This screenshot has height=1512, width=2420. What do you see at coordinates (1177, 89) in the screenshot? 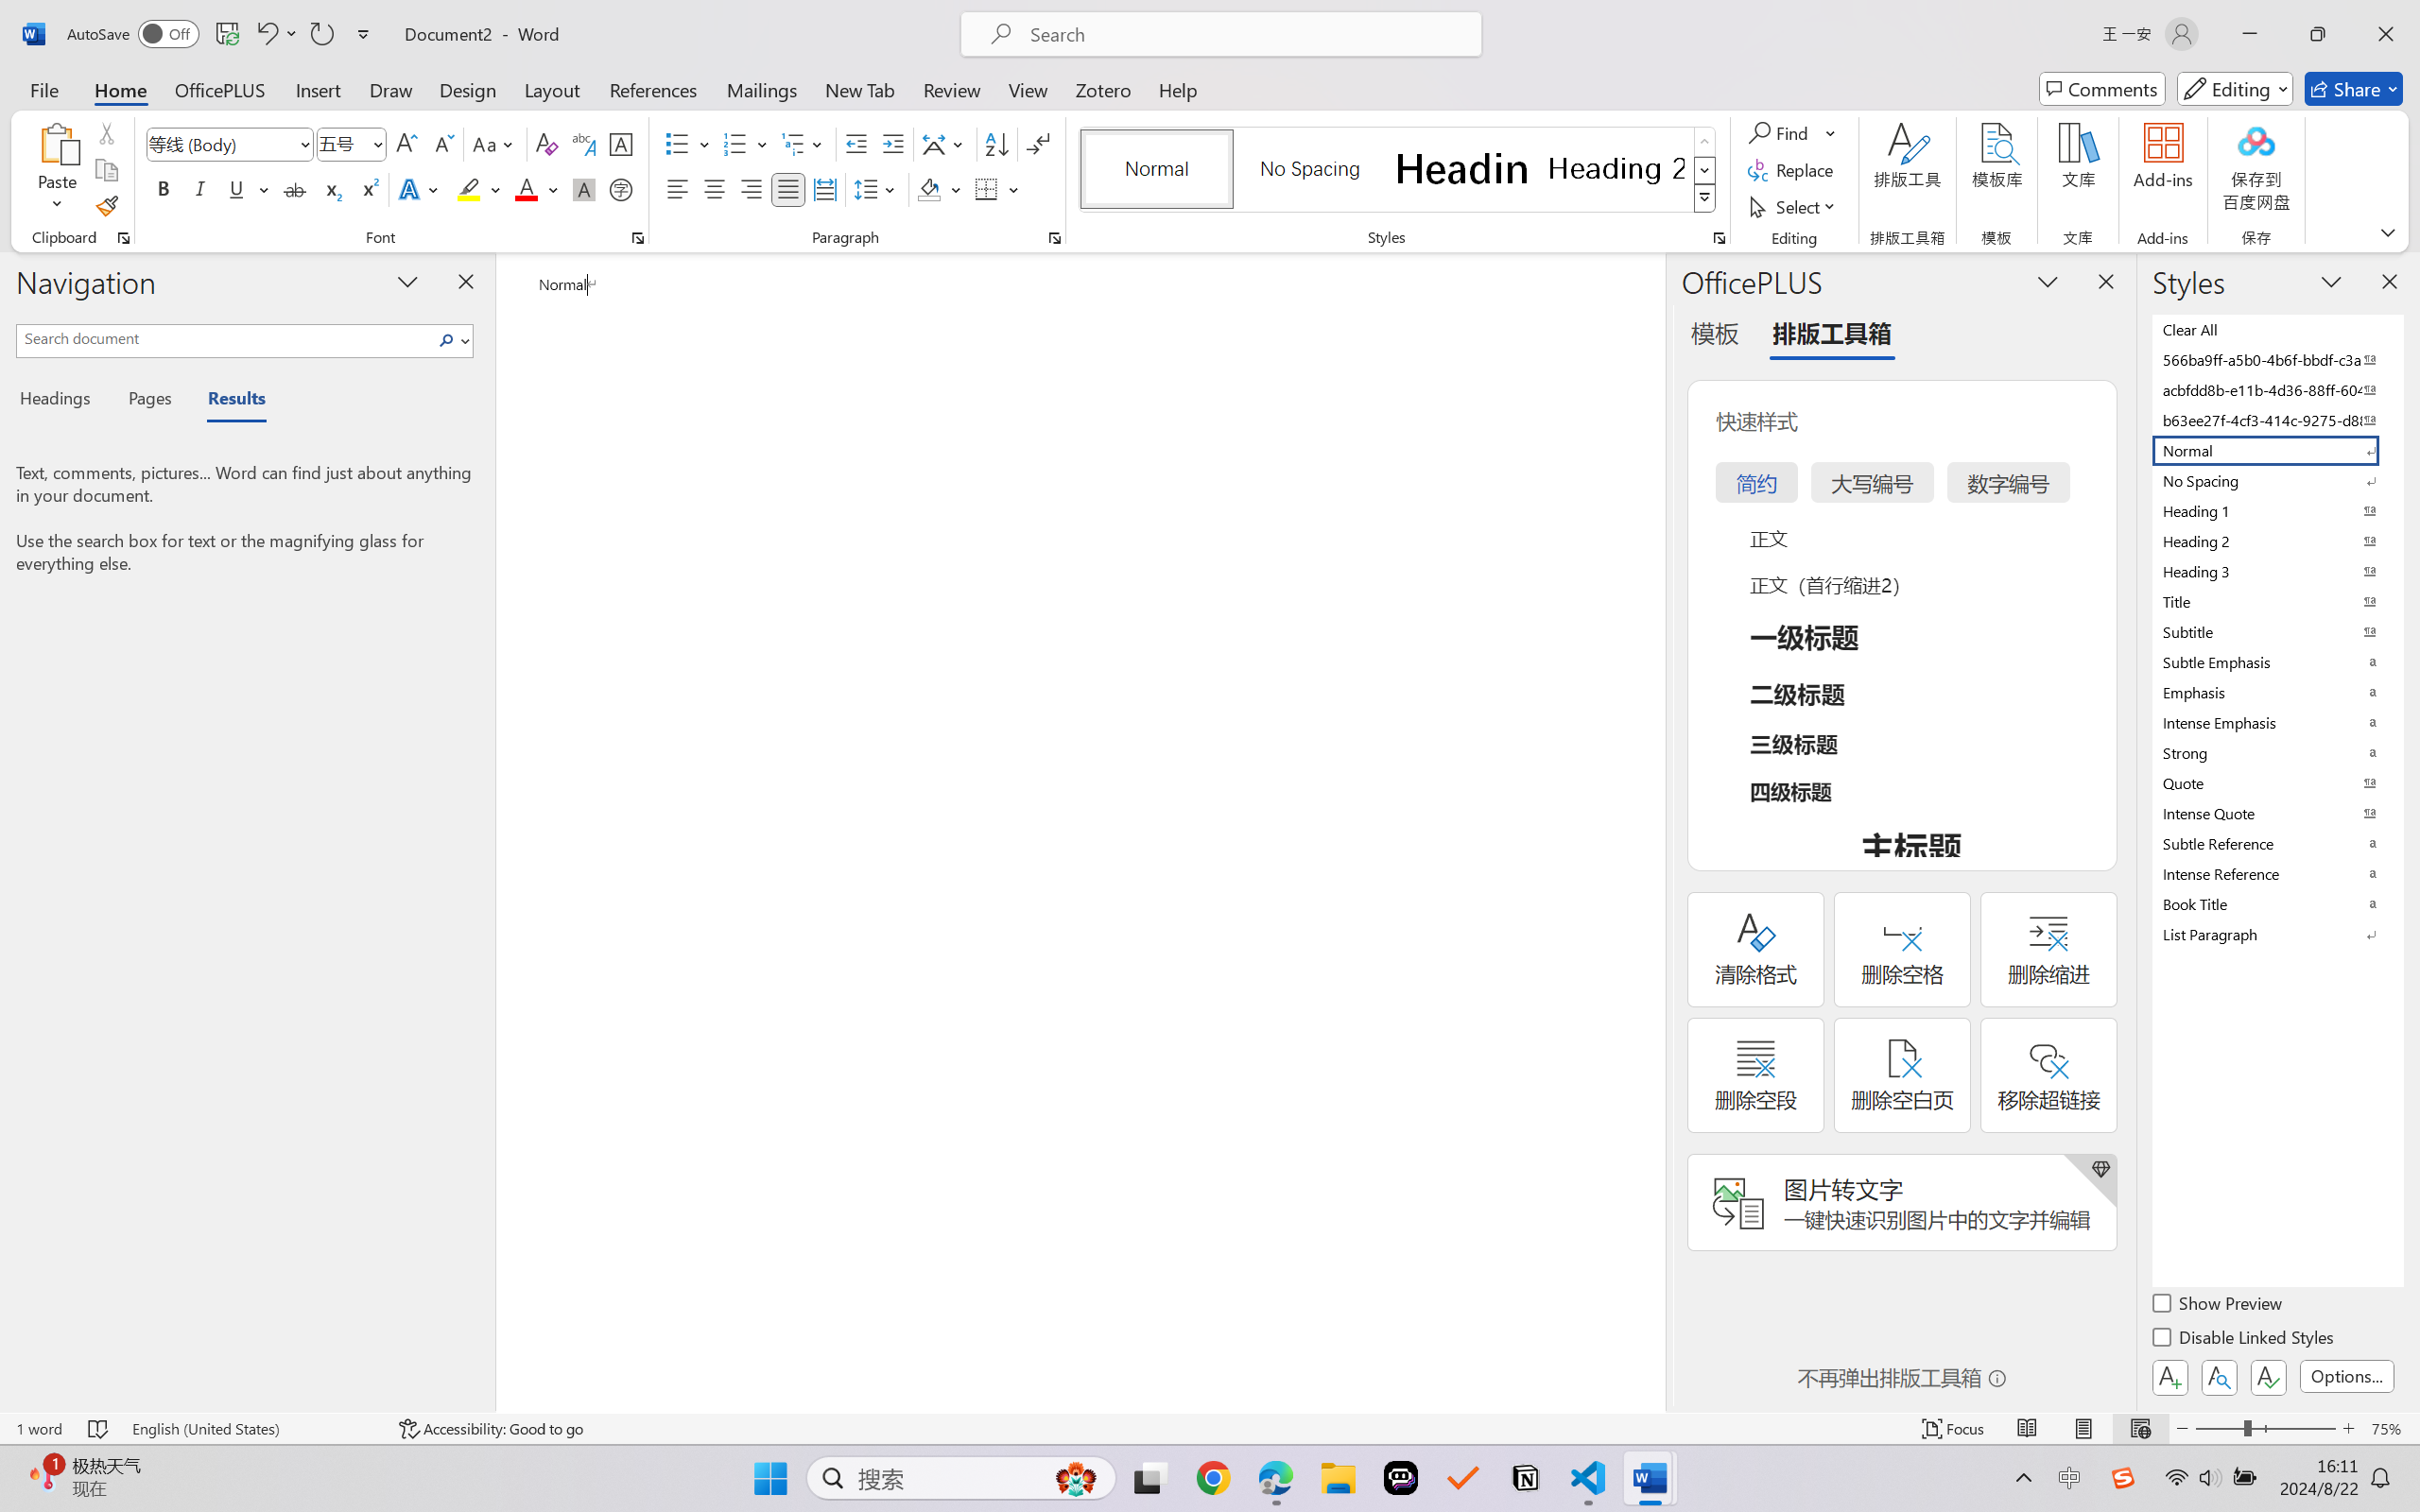
I see `Help` at bounding box center [1177, 89].